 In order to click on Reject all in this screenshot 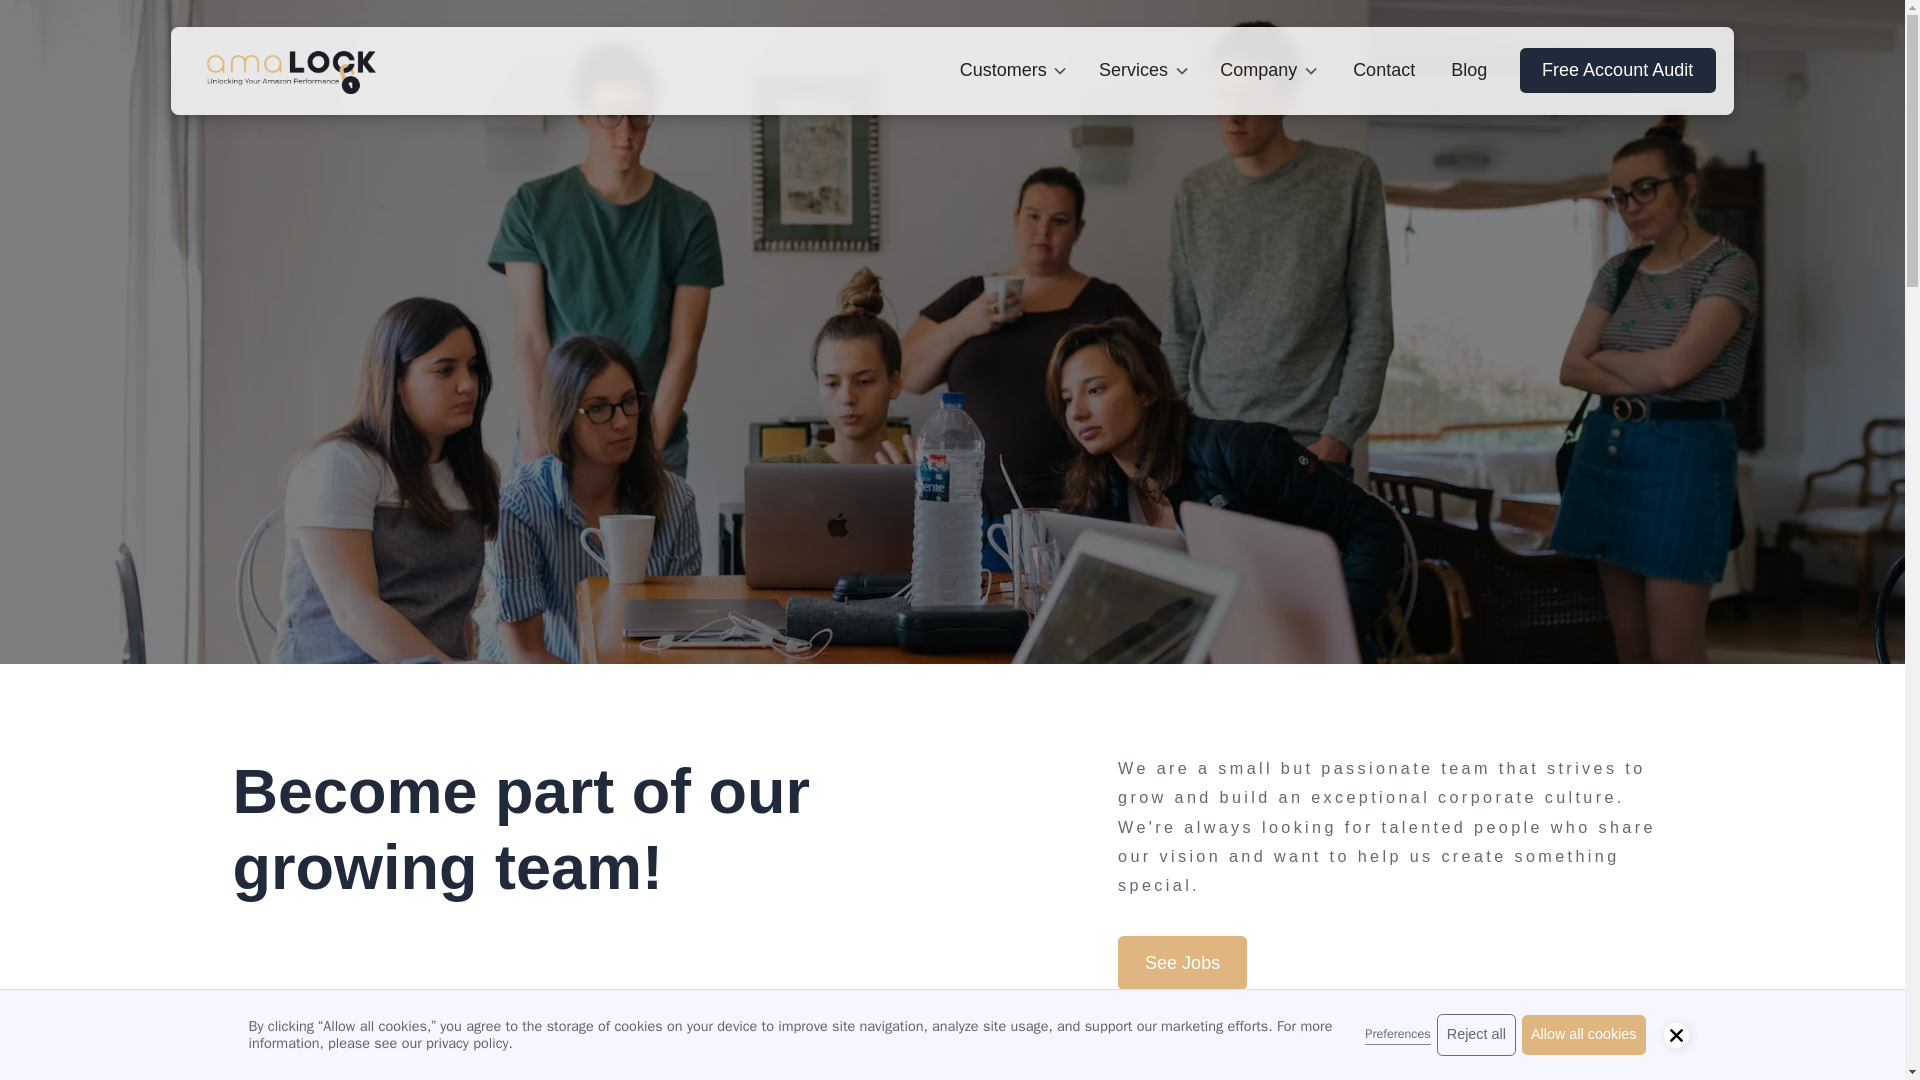, I will do `click(1476, 1035)`.